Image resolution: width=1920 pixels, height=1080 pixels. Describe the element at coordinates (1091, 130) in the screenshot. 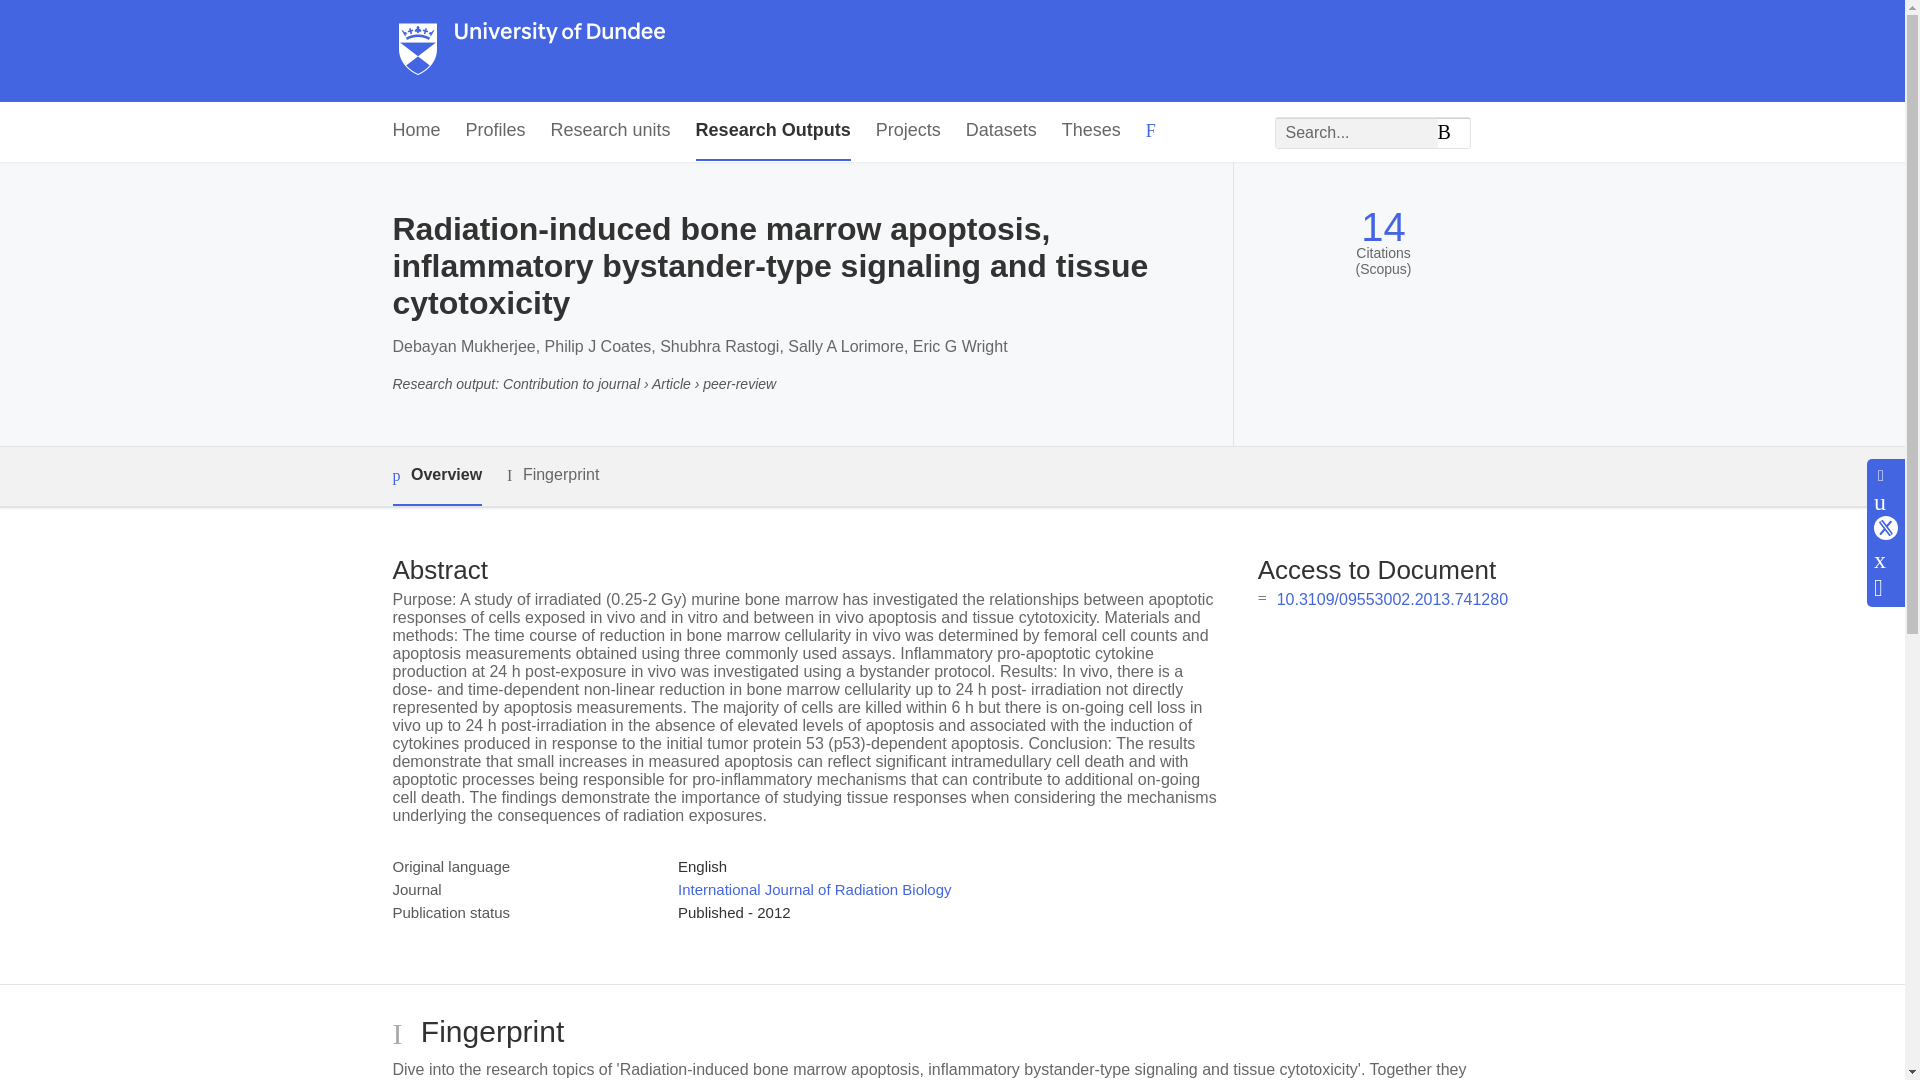

I see `Theses` at that location.